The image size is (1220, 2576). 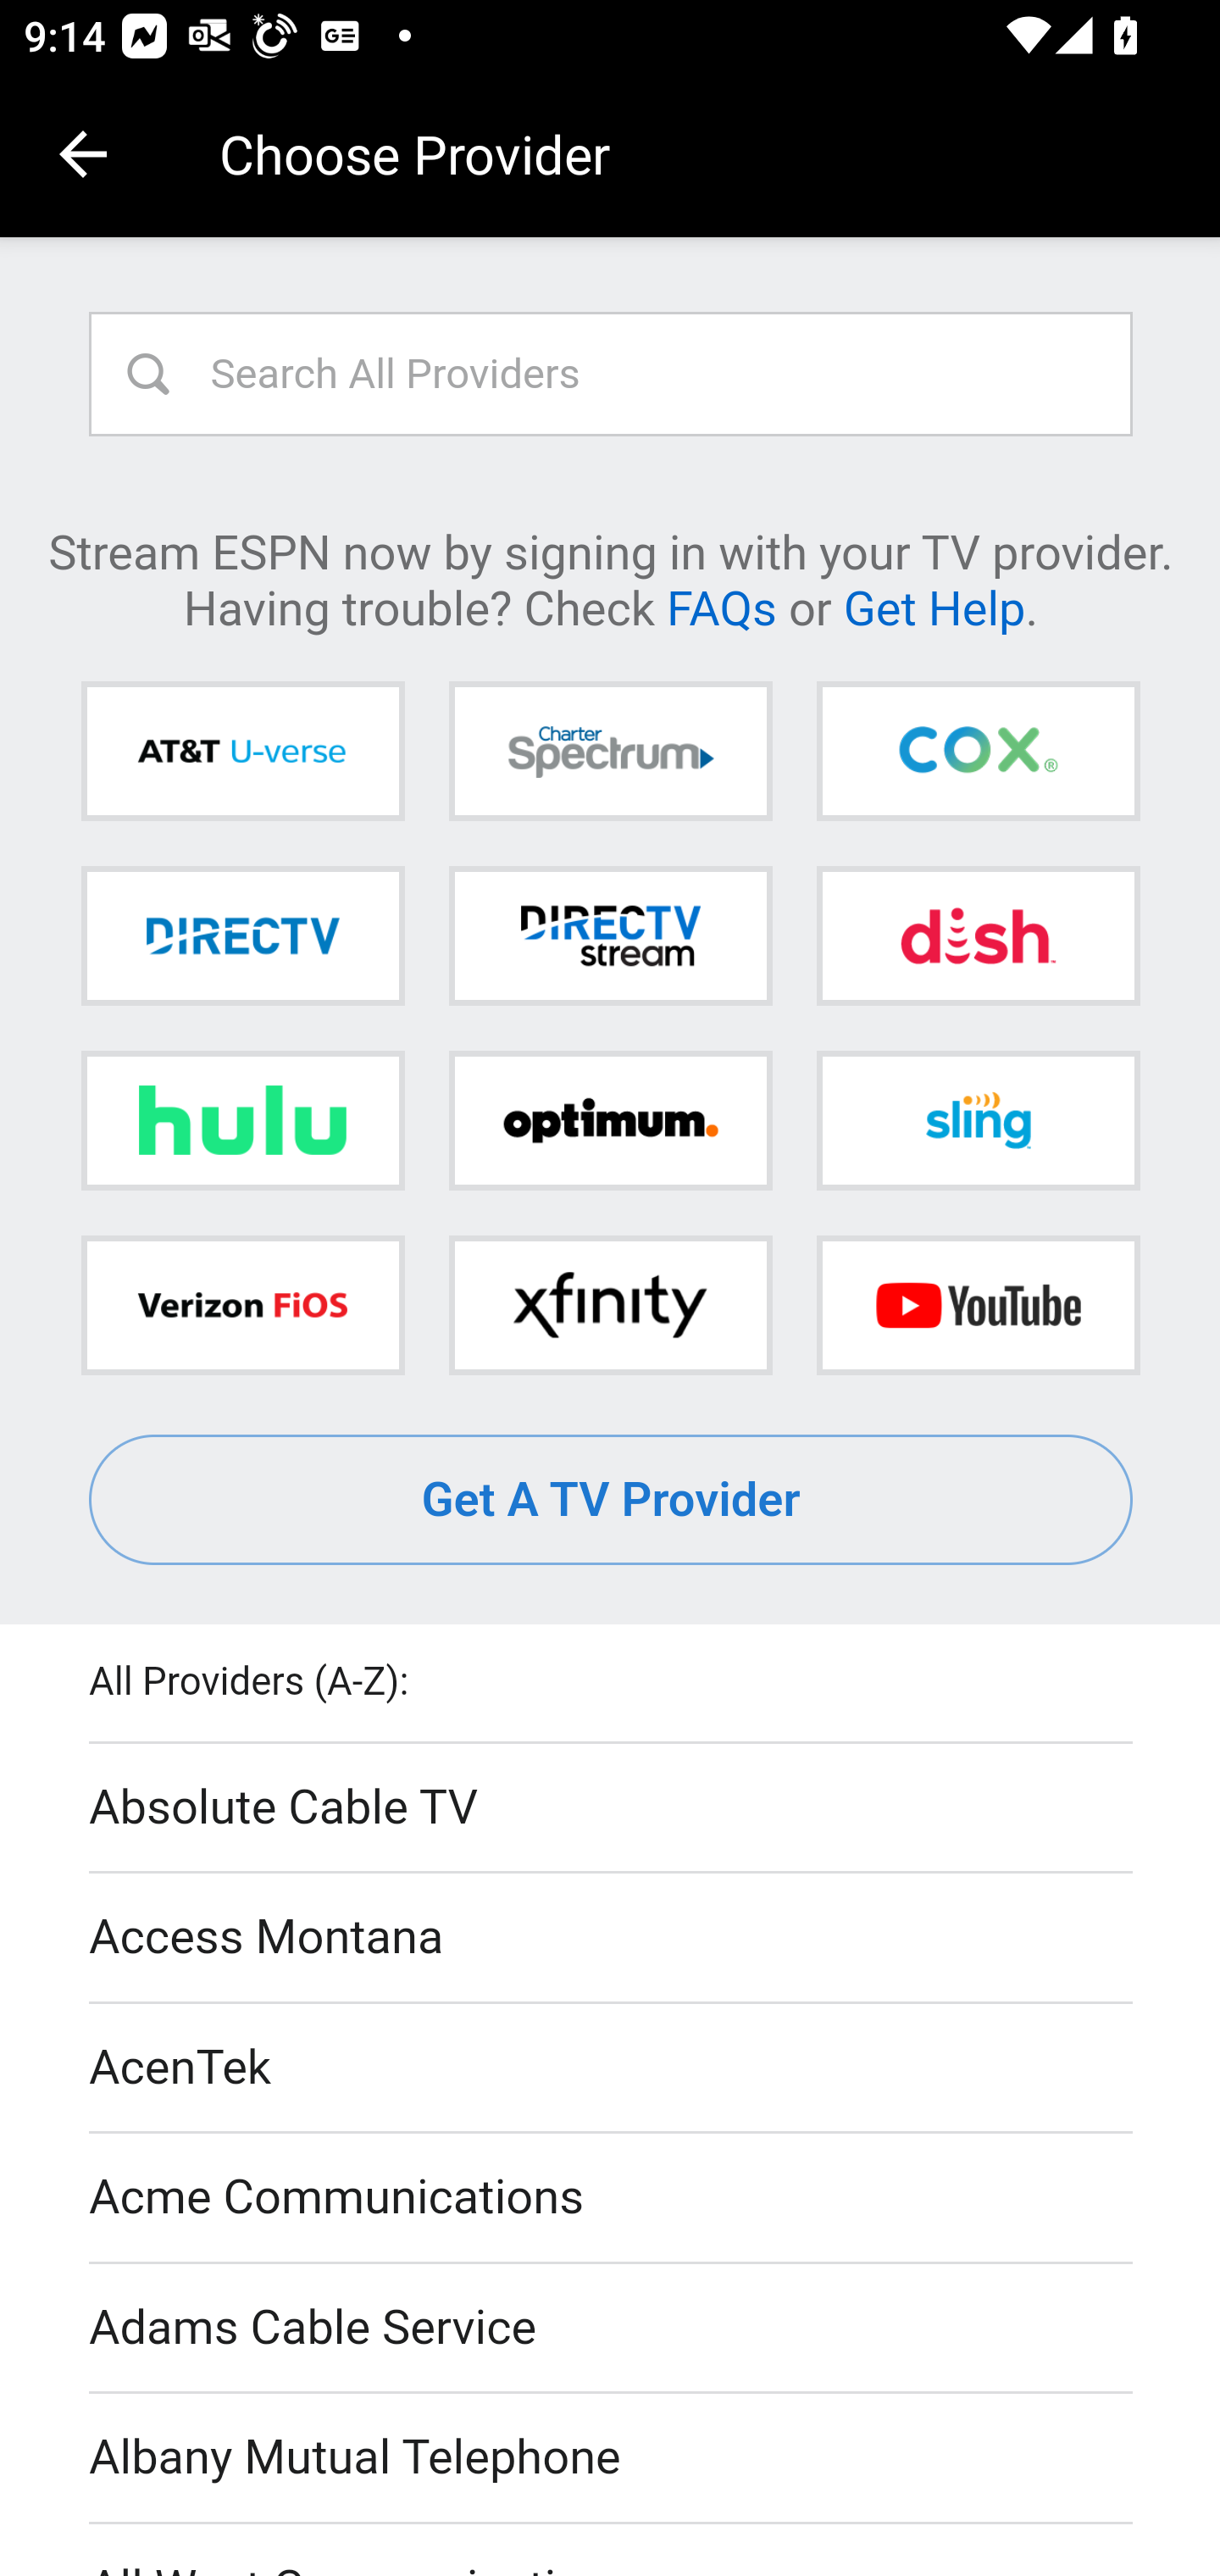 What do you see at coordinates (612, 1808) in the screenshot?
I see `Absolute Cable TV` at bounding box center [612, 1808].